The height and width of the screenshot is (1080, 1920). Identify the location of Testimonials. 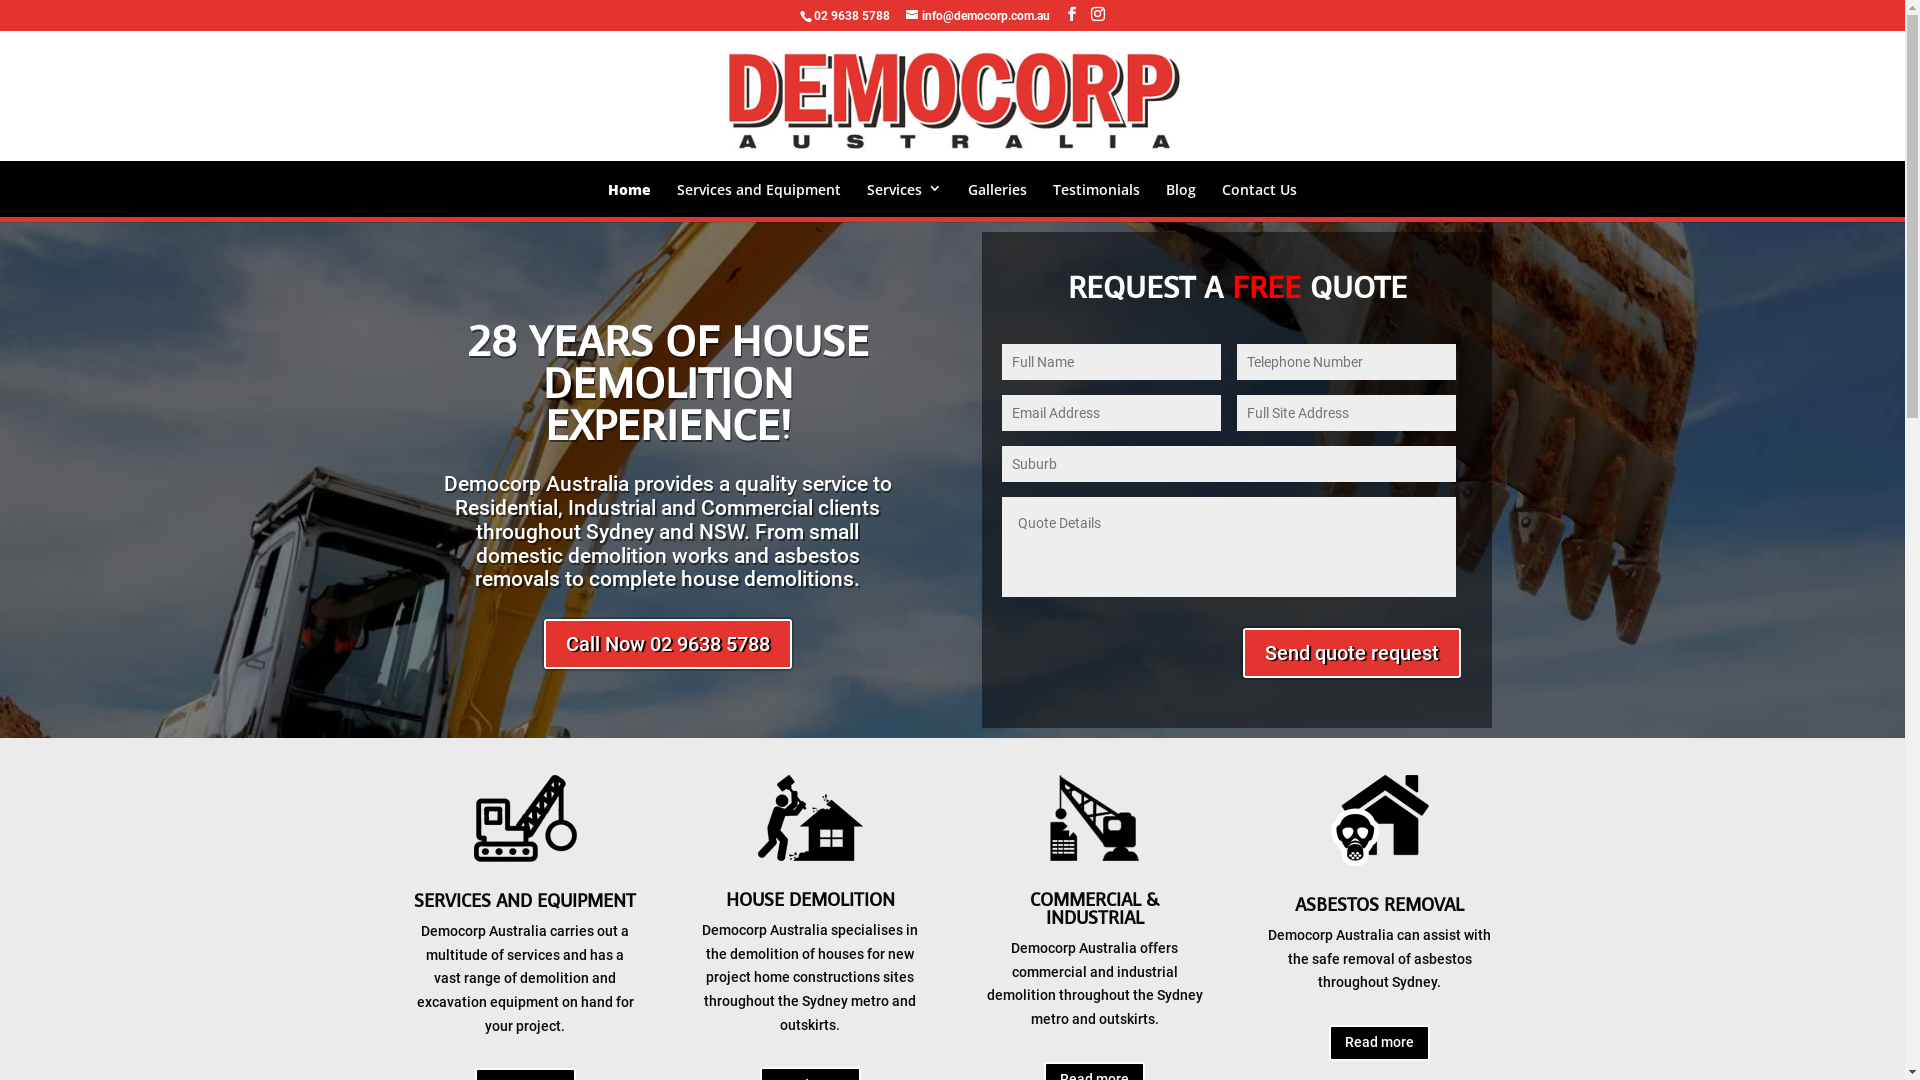
(1096, 190).